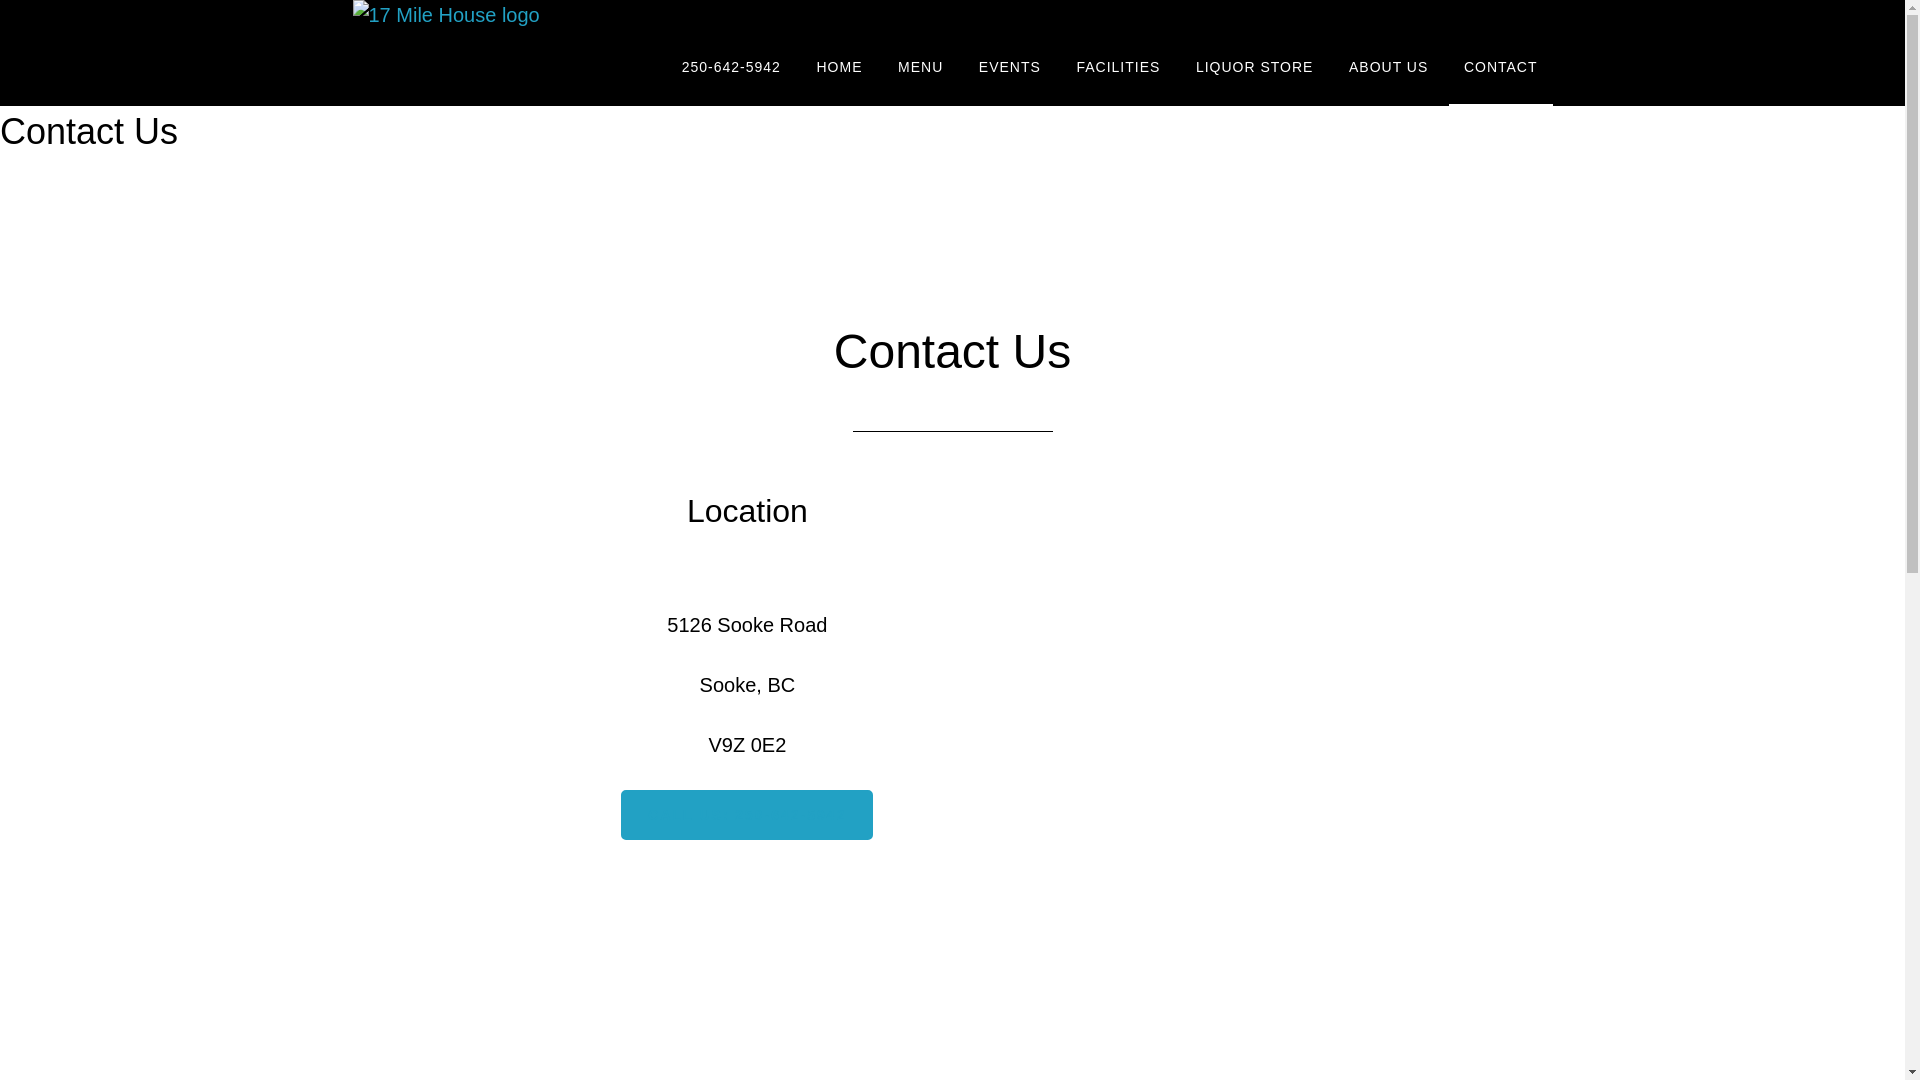 Image resolution: width=1920 pixels, height=1080 pixels. I want to click on EVENTS, so click(1010, 68).